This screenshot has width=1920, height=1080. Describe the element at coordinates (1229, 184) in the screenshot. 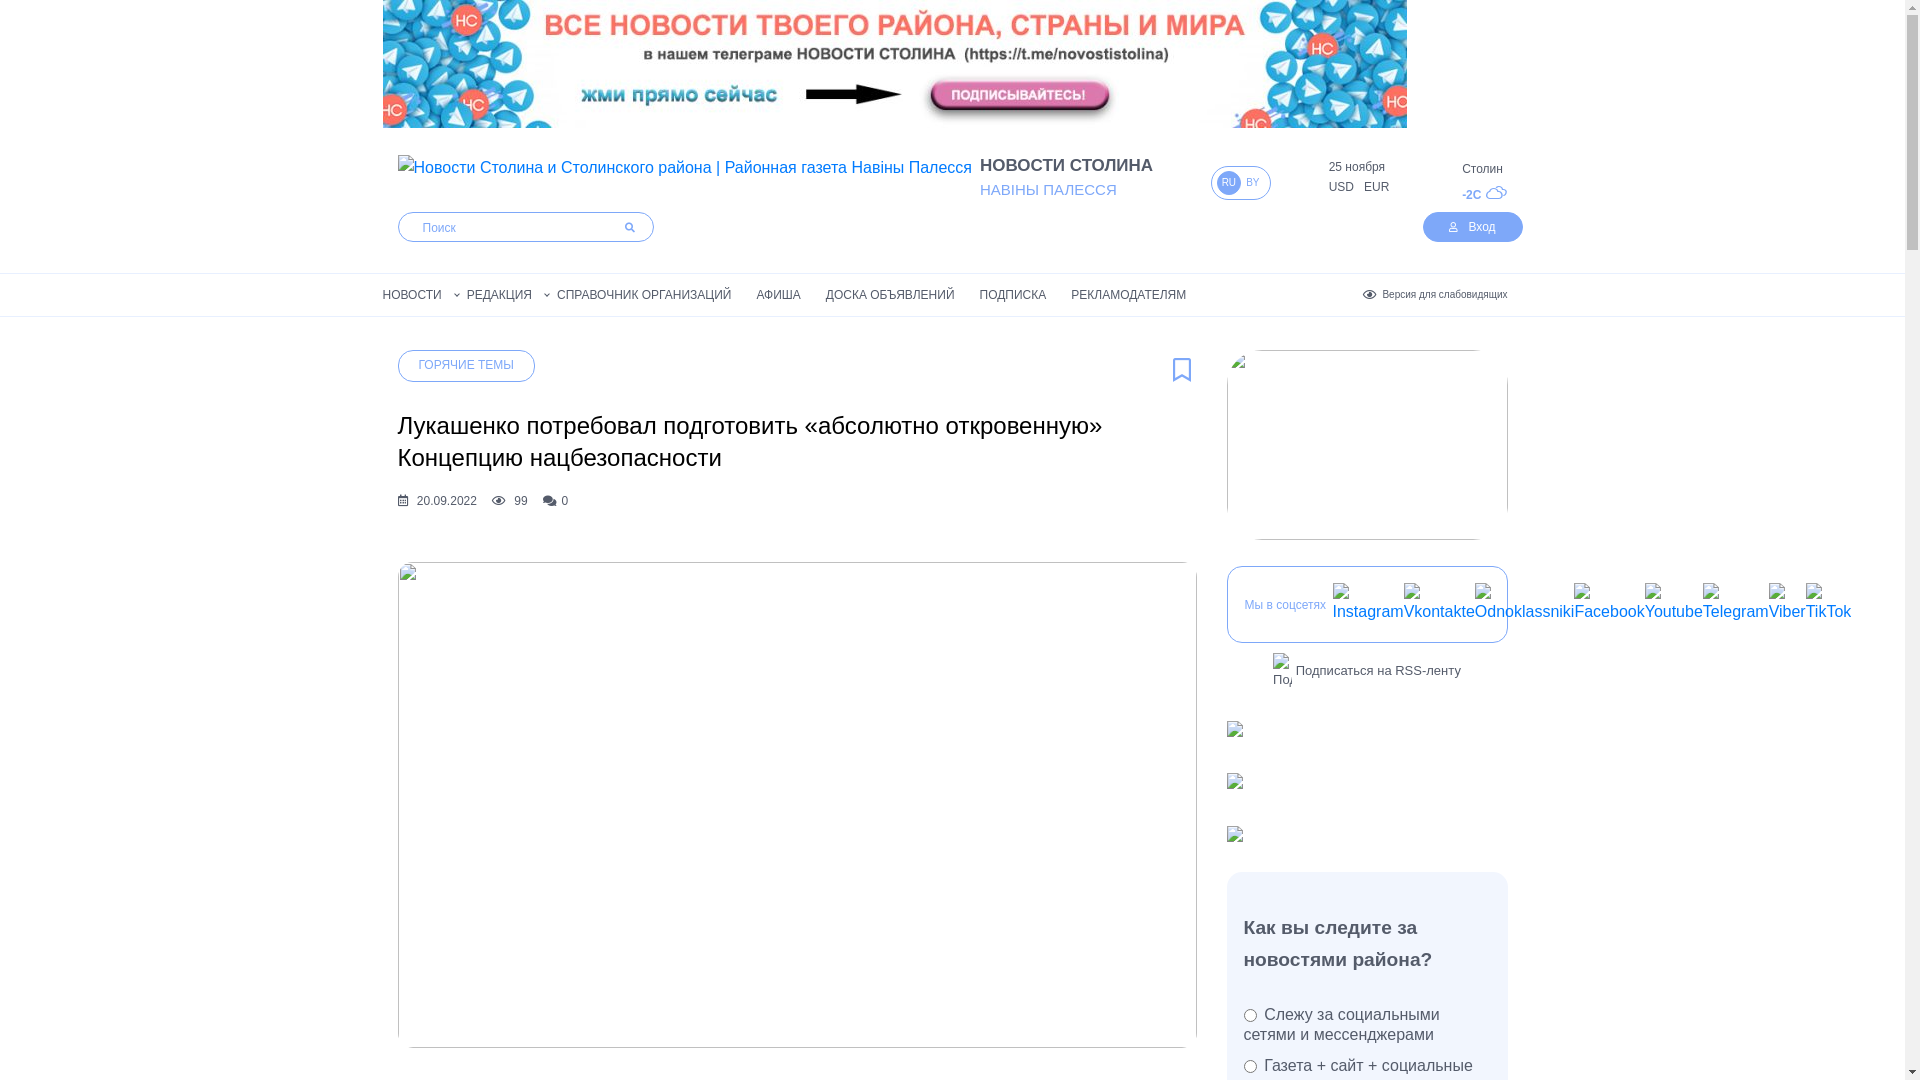

I see `RU` at that location.